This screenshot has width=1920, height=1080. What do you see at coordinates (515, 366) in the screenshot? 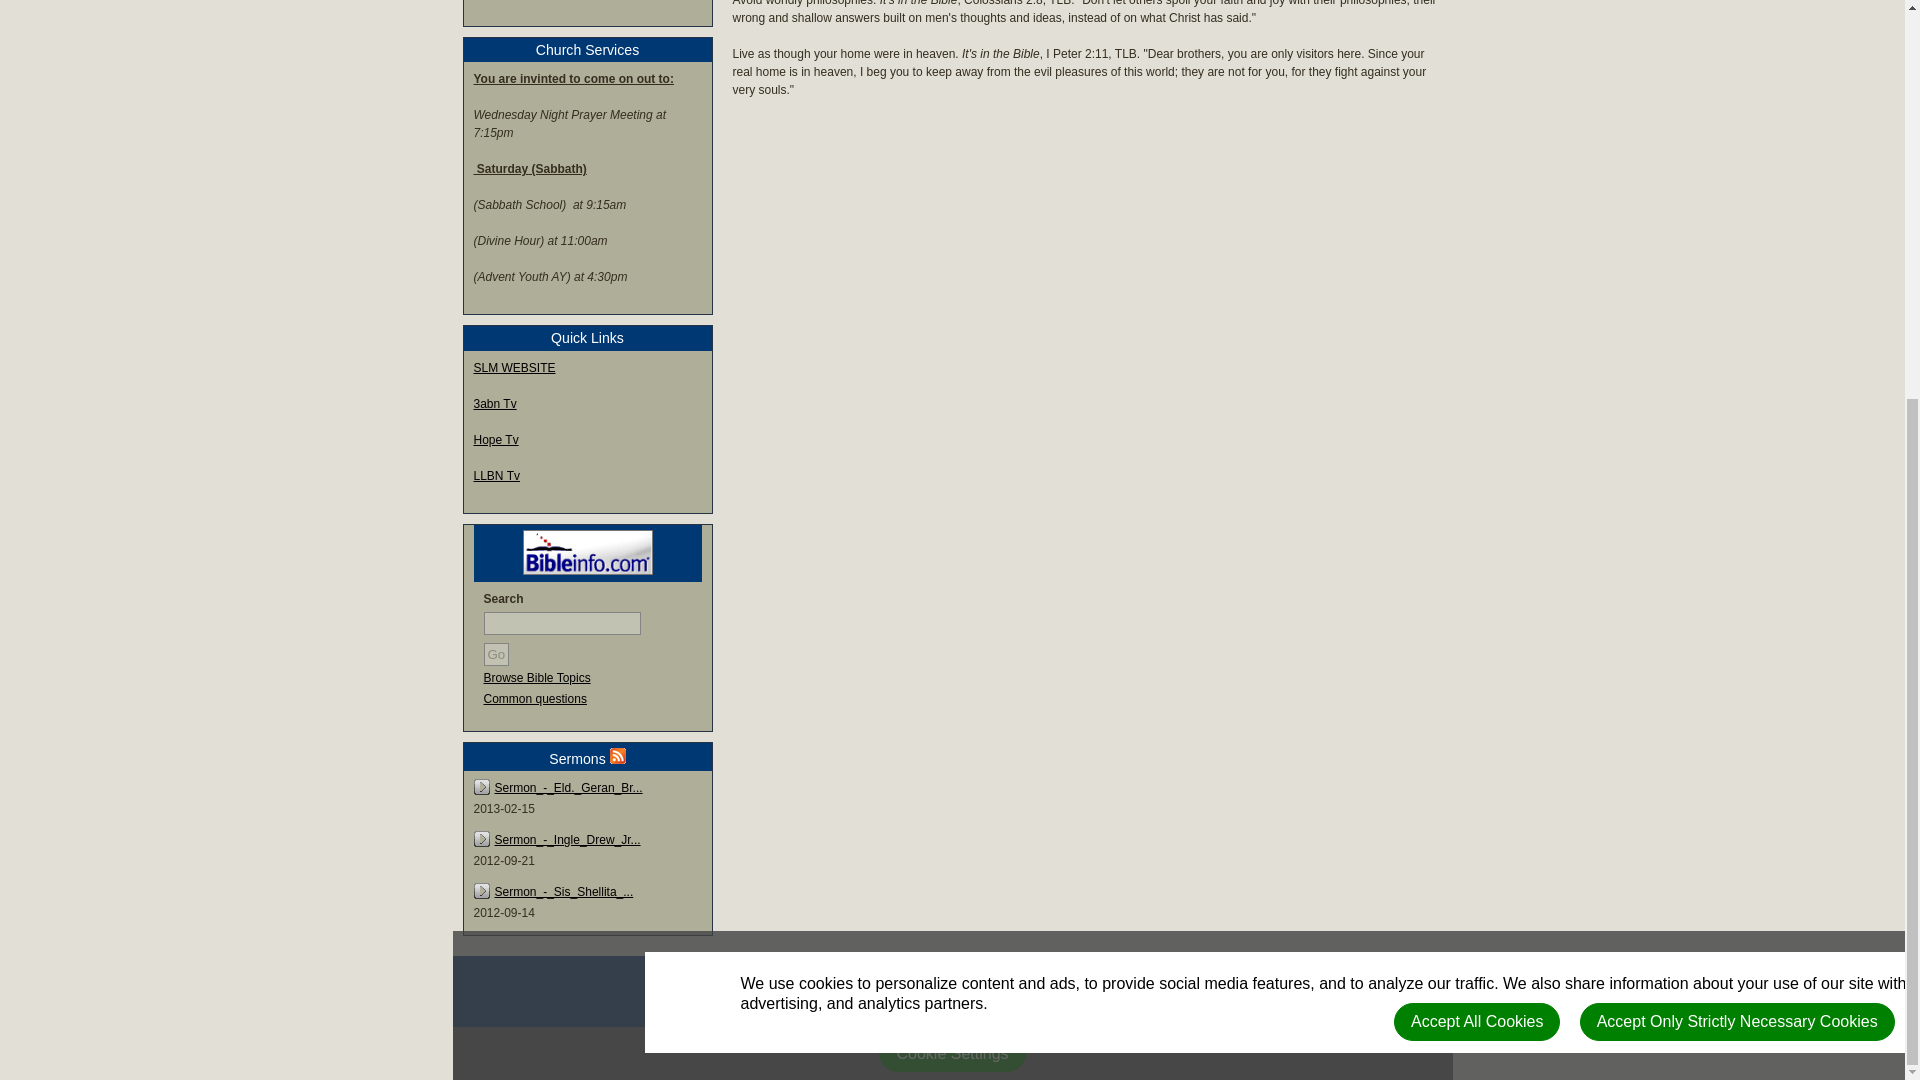
I see `SLM WEBSITE` at bounding box center [515, 366].